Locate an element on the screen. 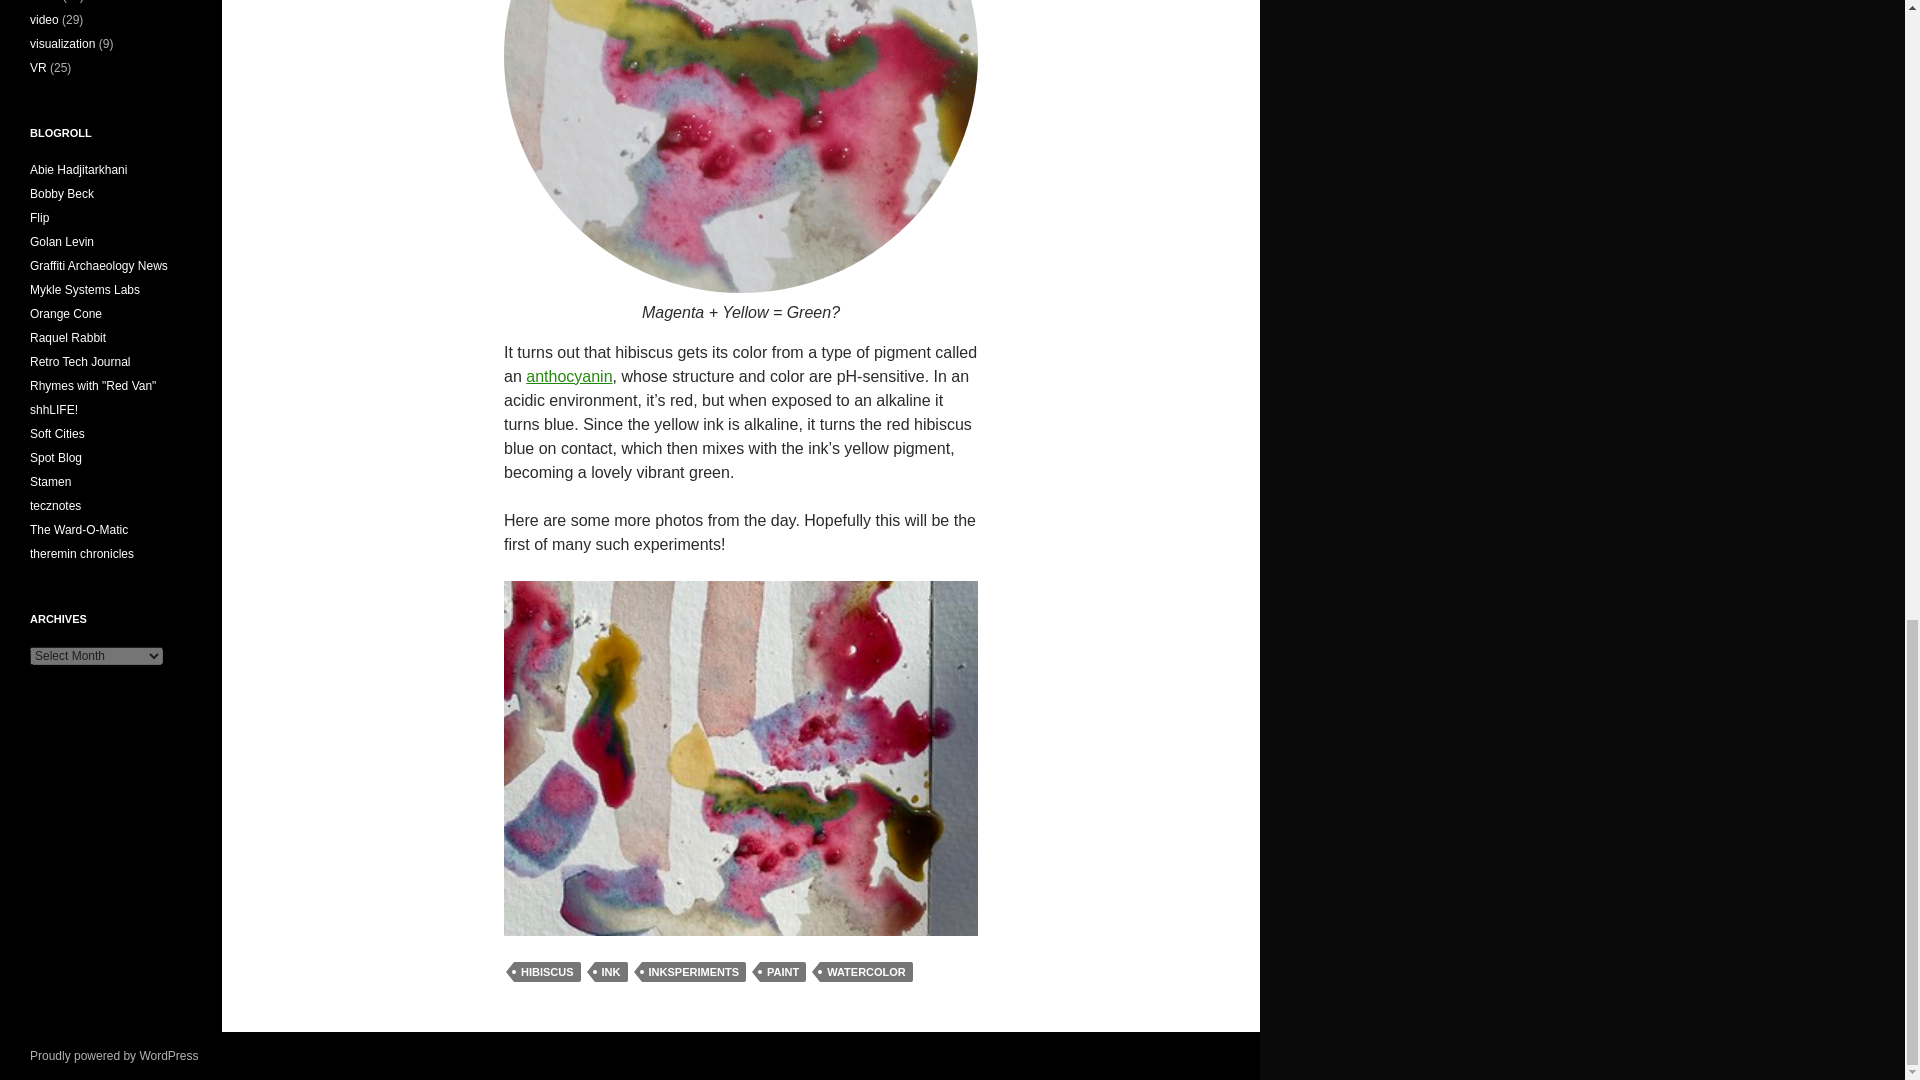 The height and width of the screenshot is (1080, 1920). custom printed map blankets! is located at coordinates (57, 433).